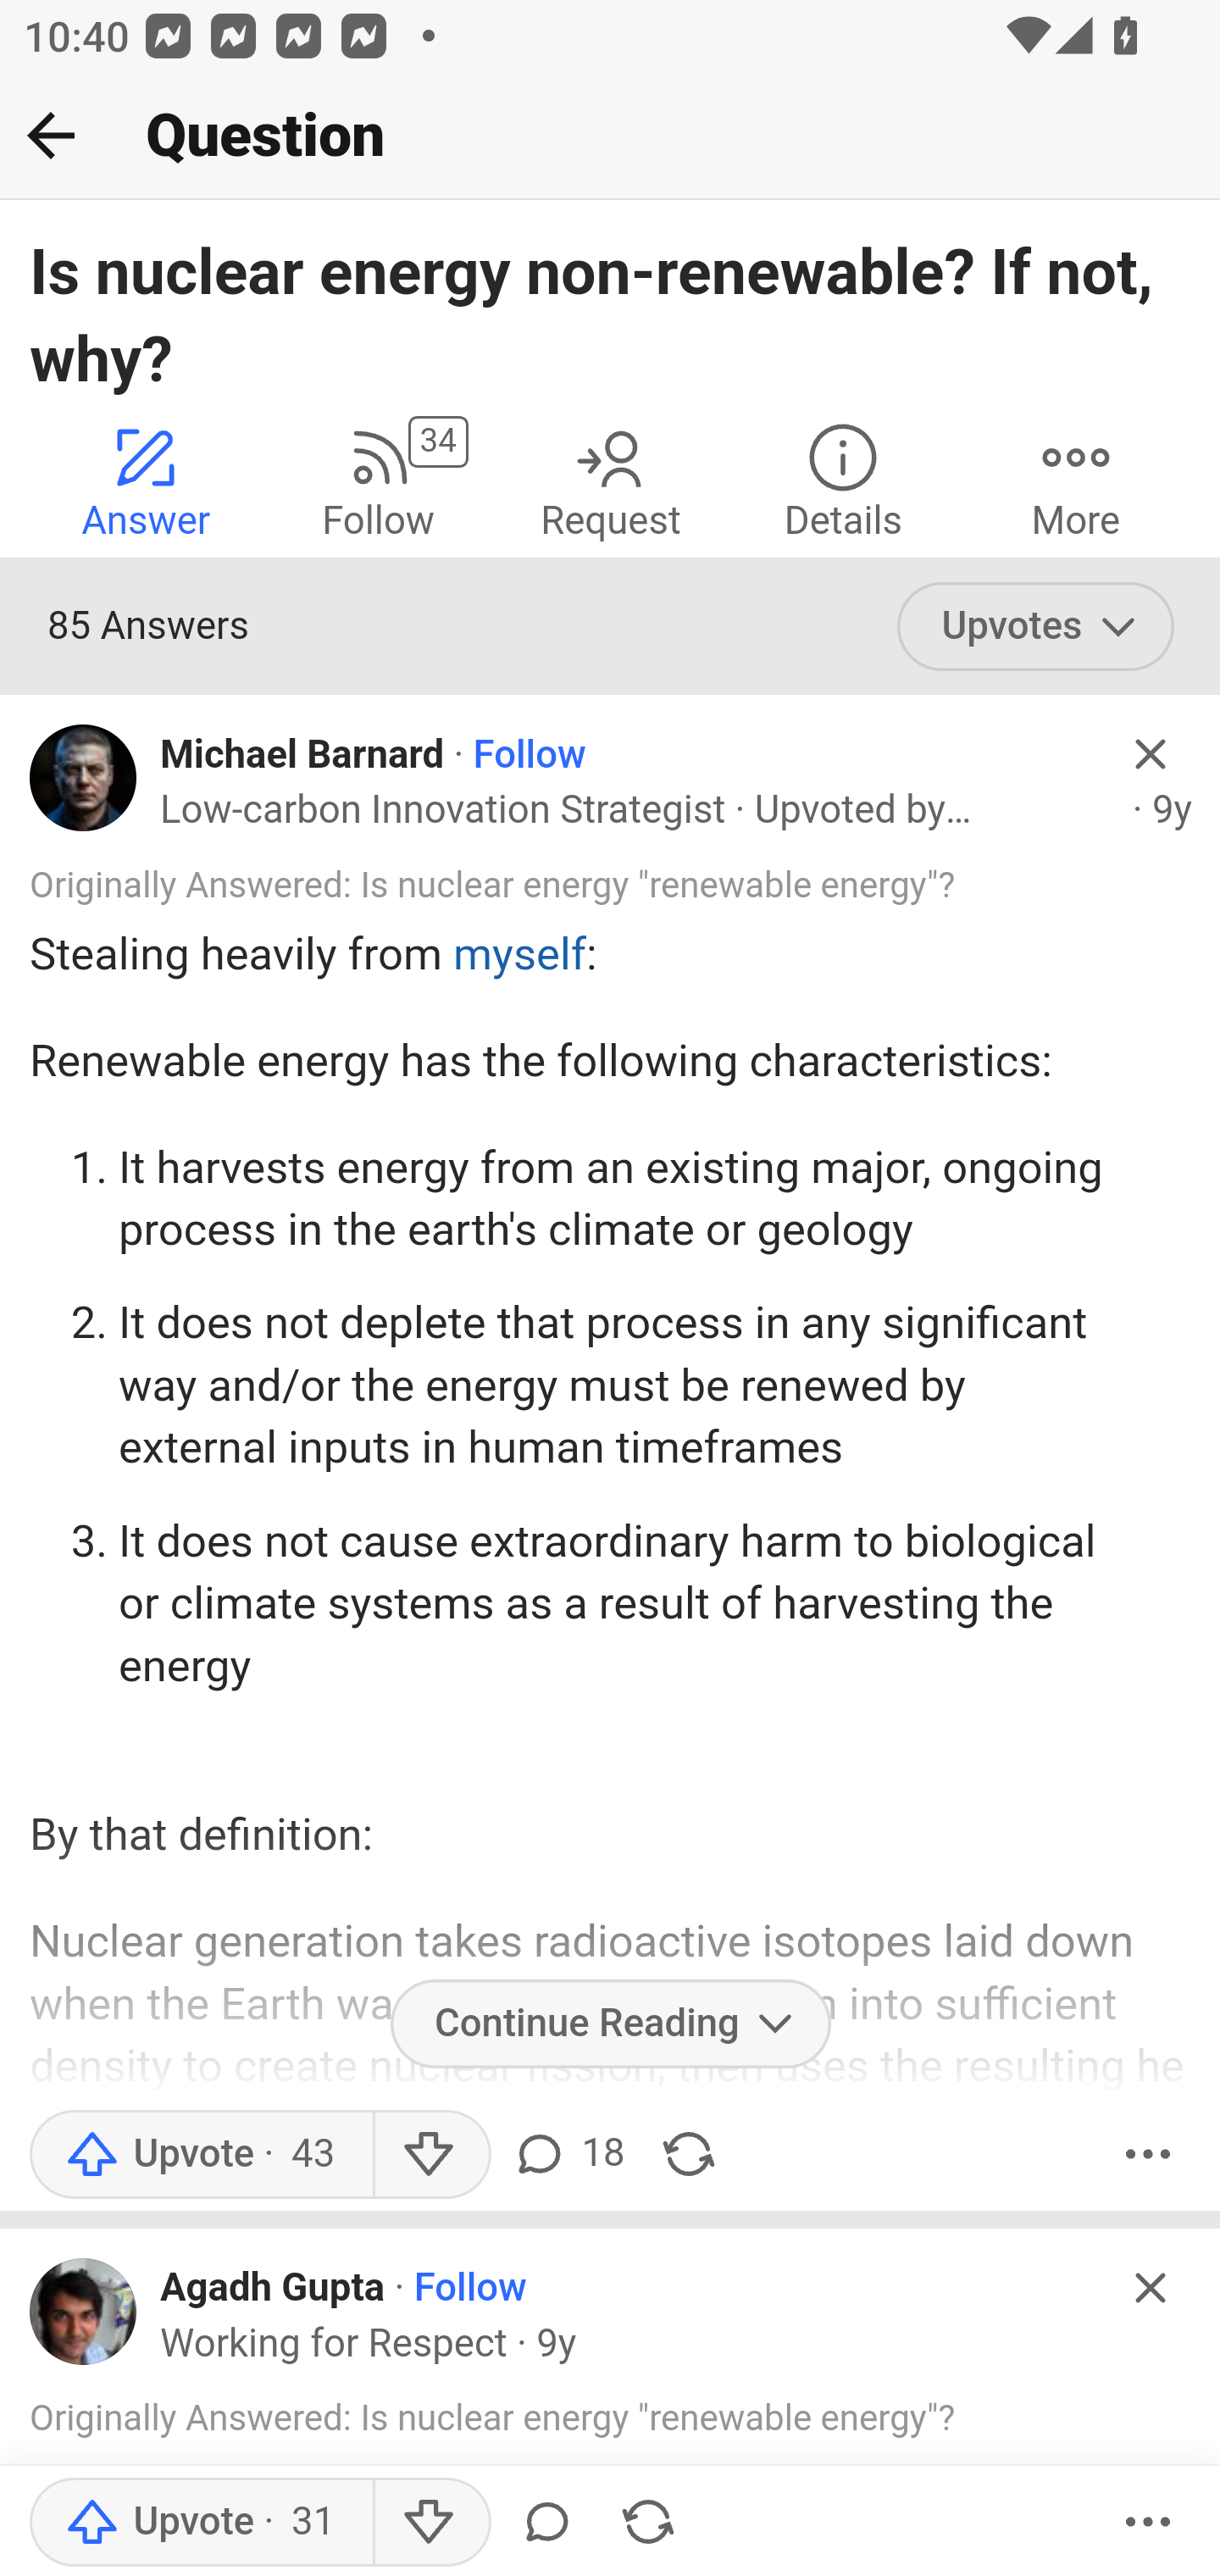 Image resolution: width=1220 pixels, height=2576 pixels. What do you see at coordinates (1035, 627) in the screenshot?
I see `Upvotes` at bounding box center [1035, 627].